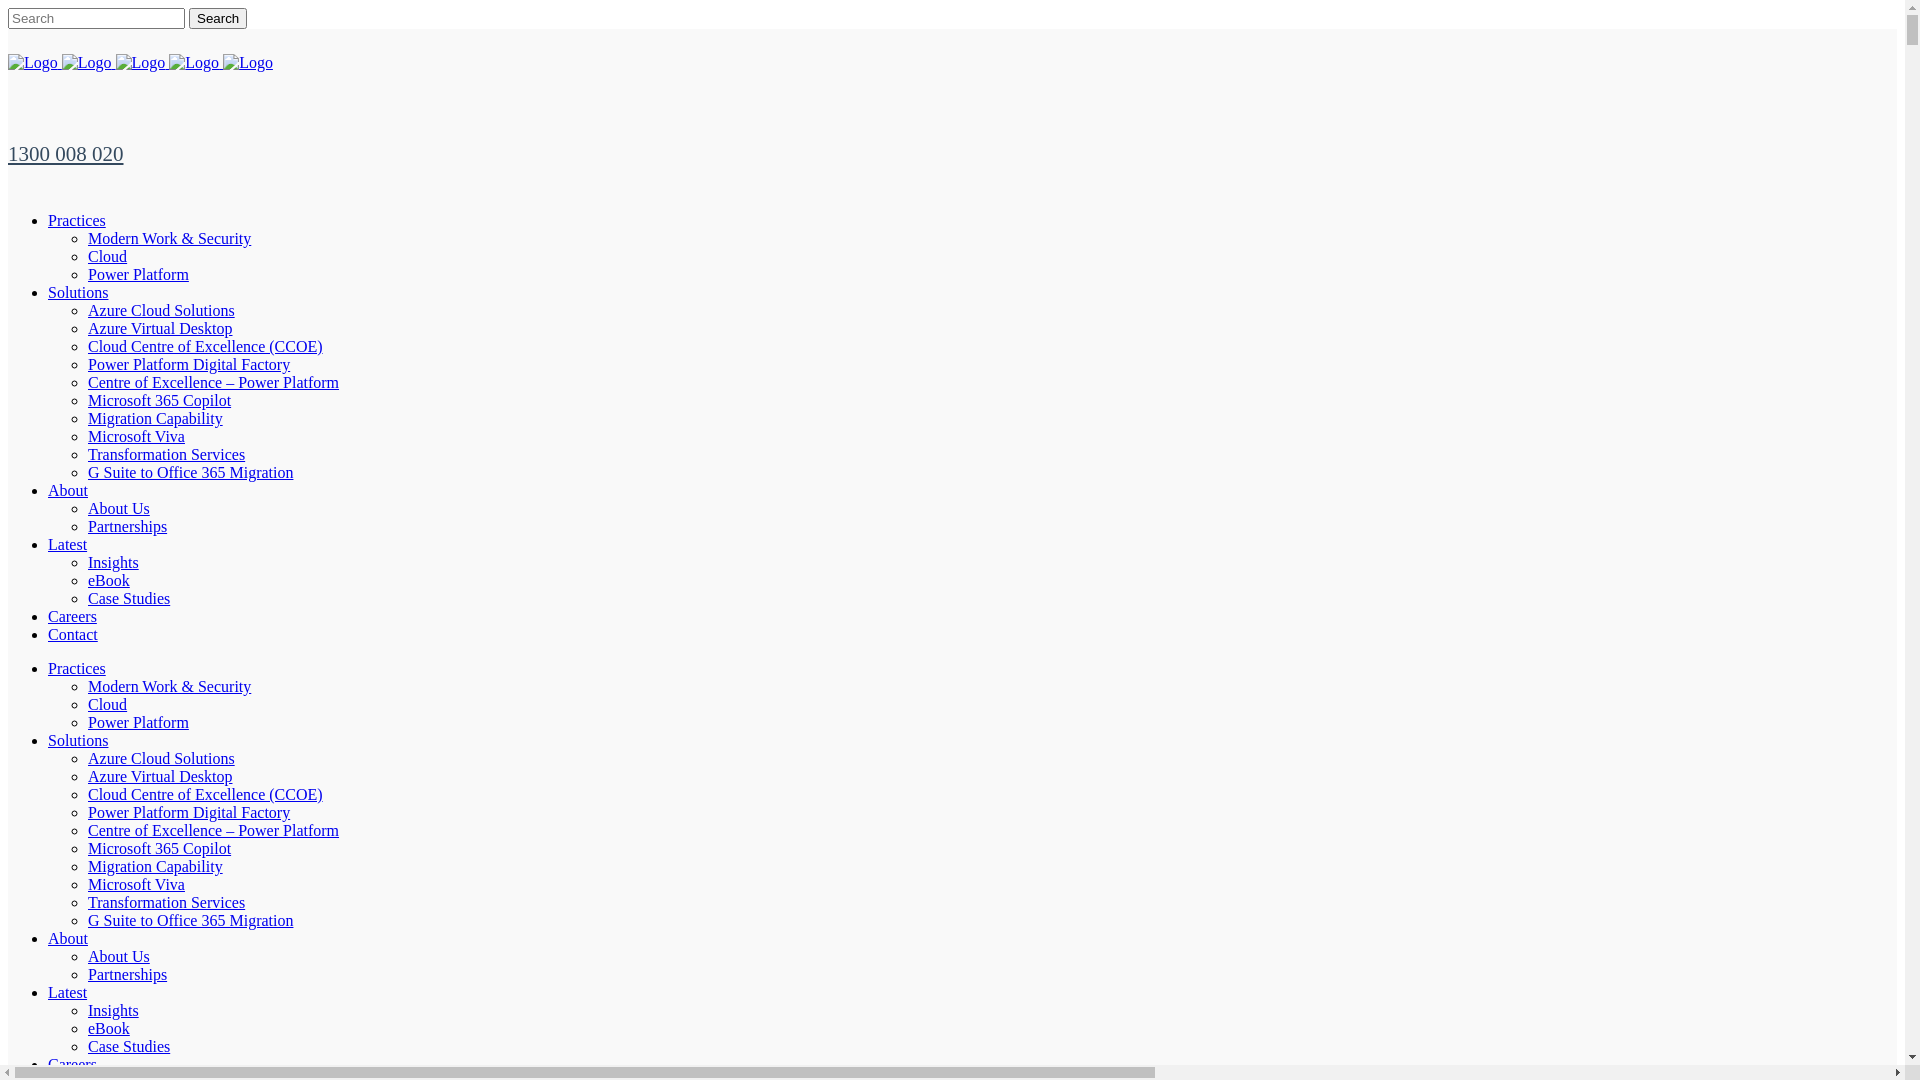 Image resolution: width=1920 pixels, height=1080 pixels. Describe the element at coordinates (129, 1046) in the screenshot. I see `Case Studies` at that location.